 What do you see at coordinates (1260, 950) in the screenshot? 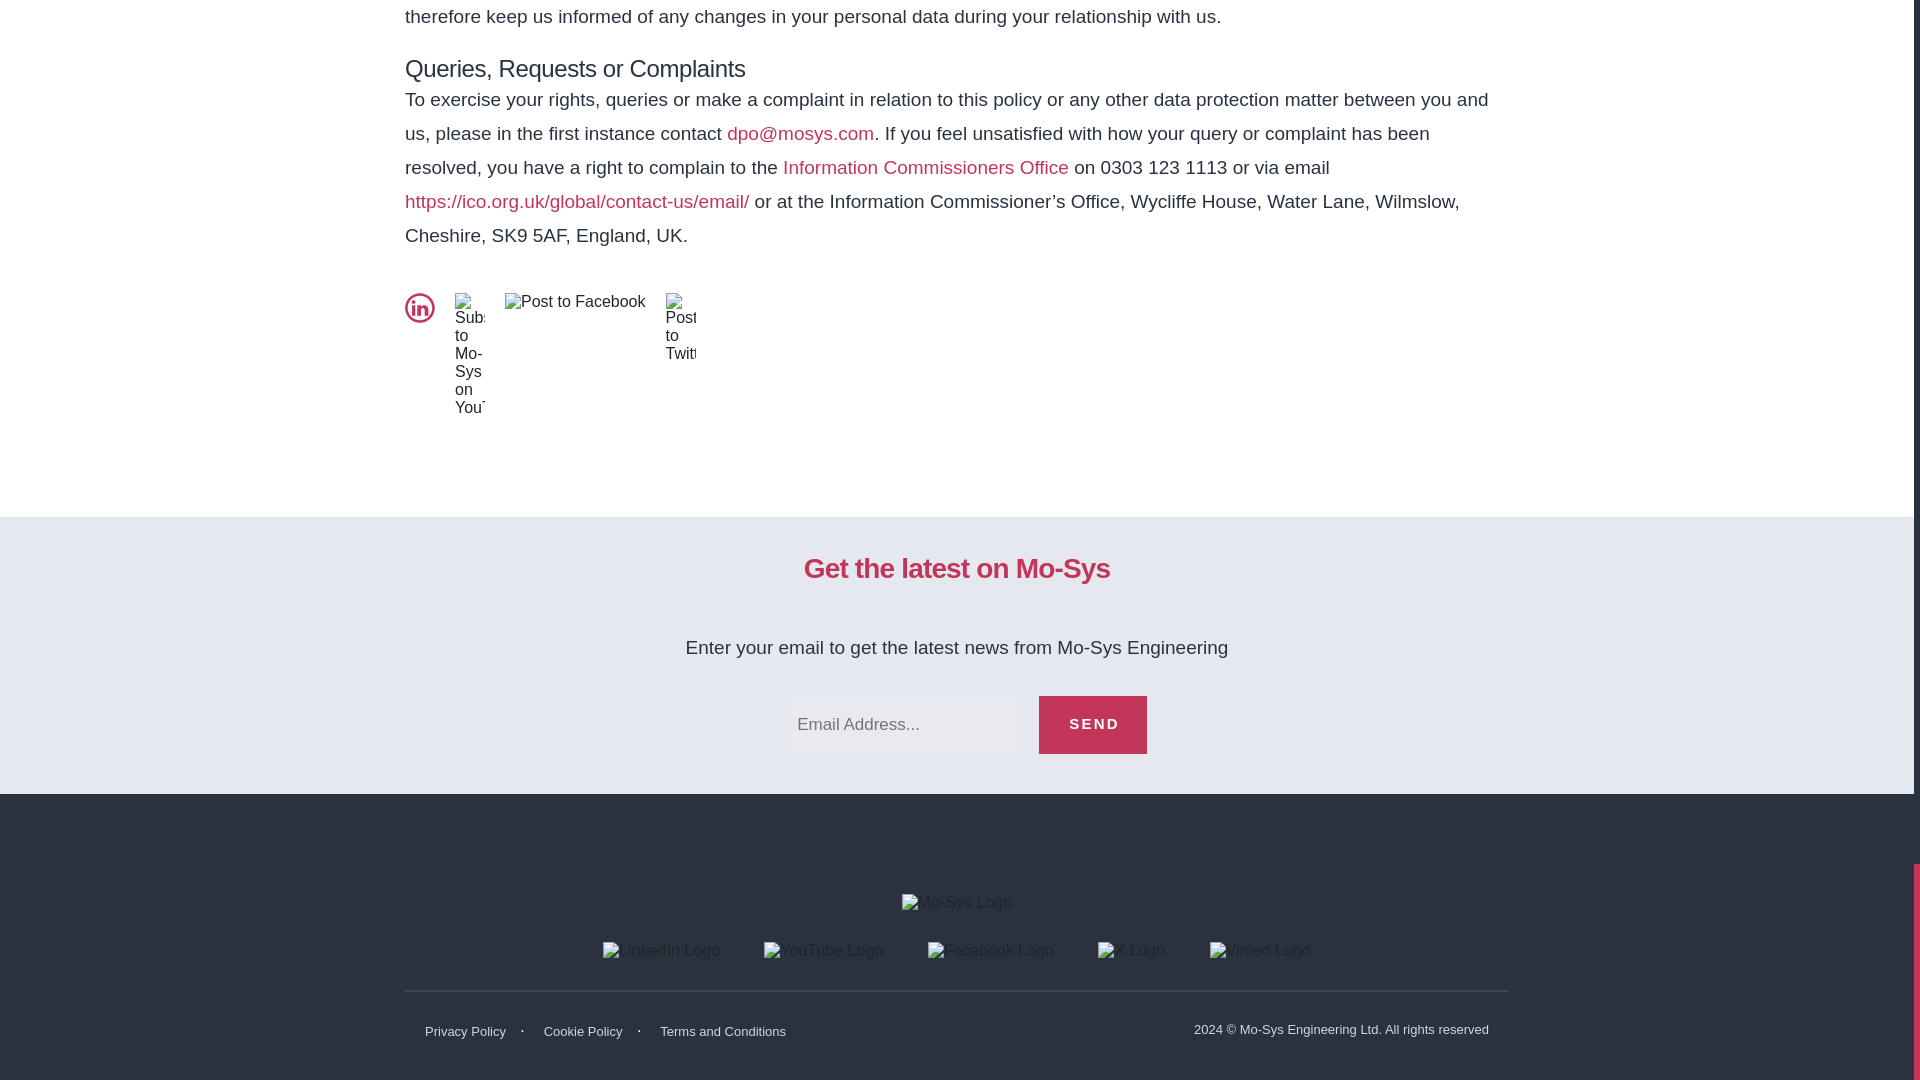
I see `Vimeo` at bounding box center [1260, 950].